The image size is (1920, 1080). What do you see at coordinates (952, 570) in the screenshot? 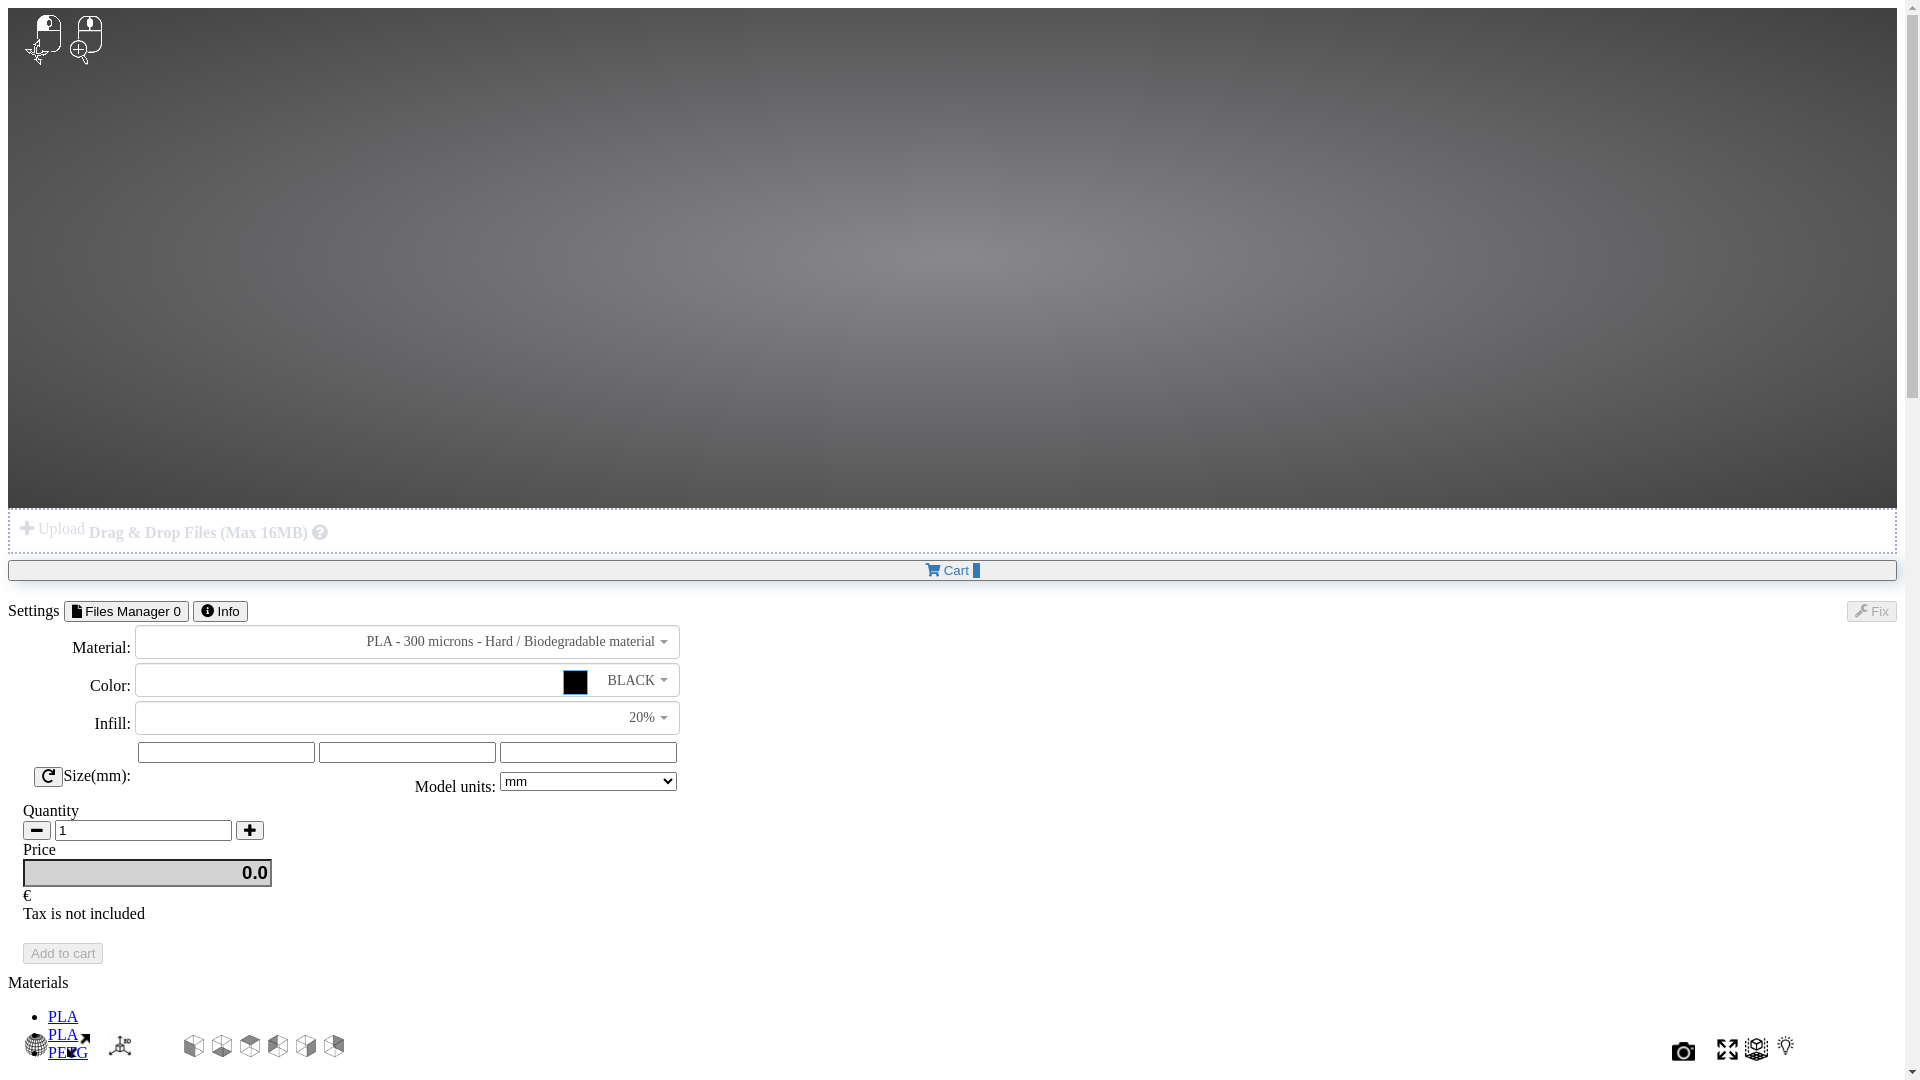
I see `Cart 0` at bounding box center [952, 570].